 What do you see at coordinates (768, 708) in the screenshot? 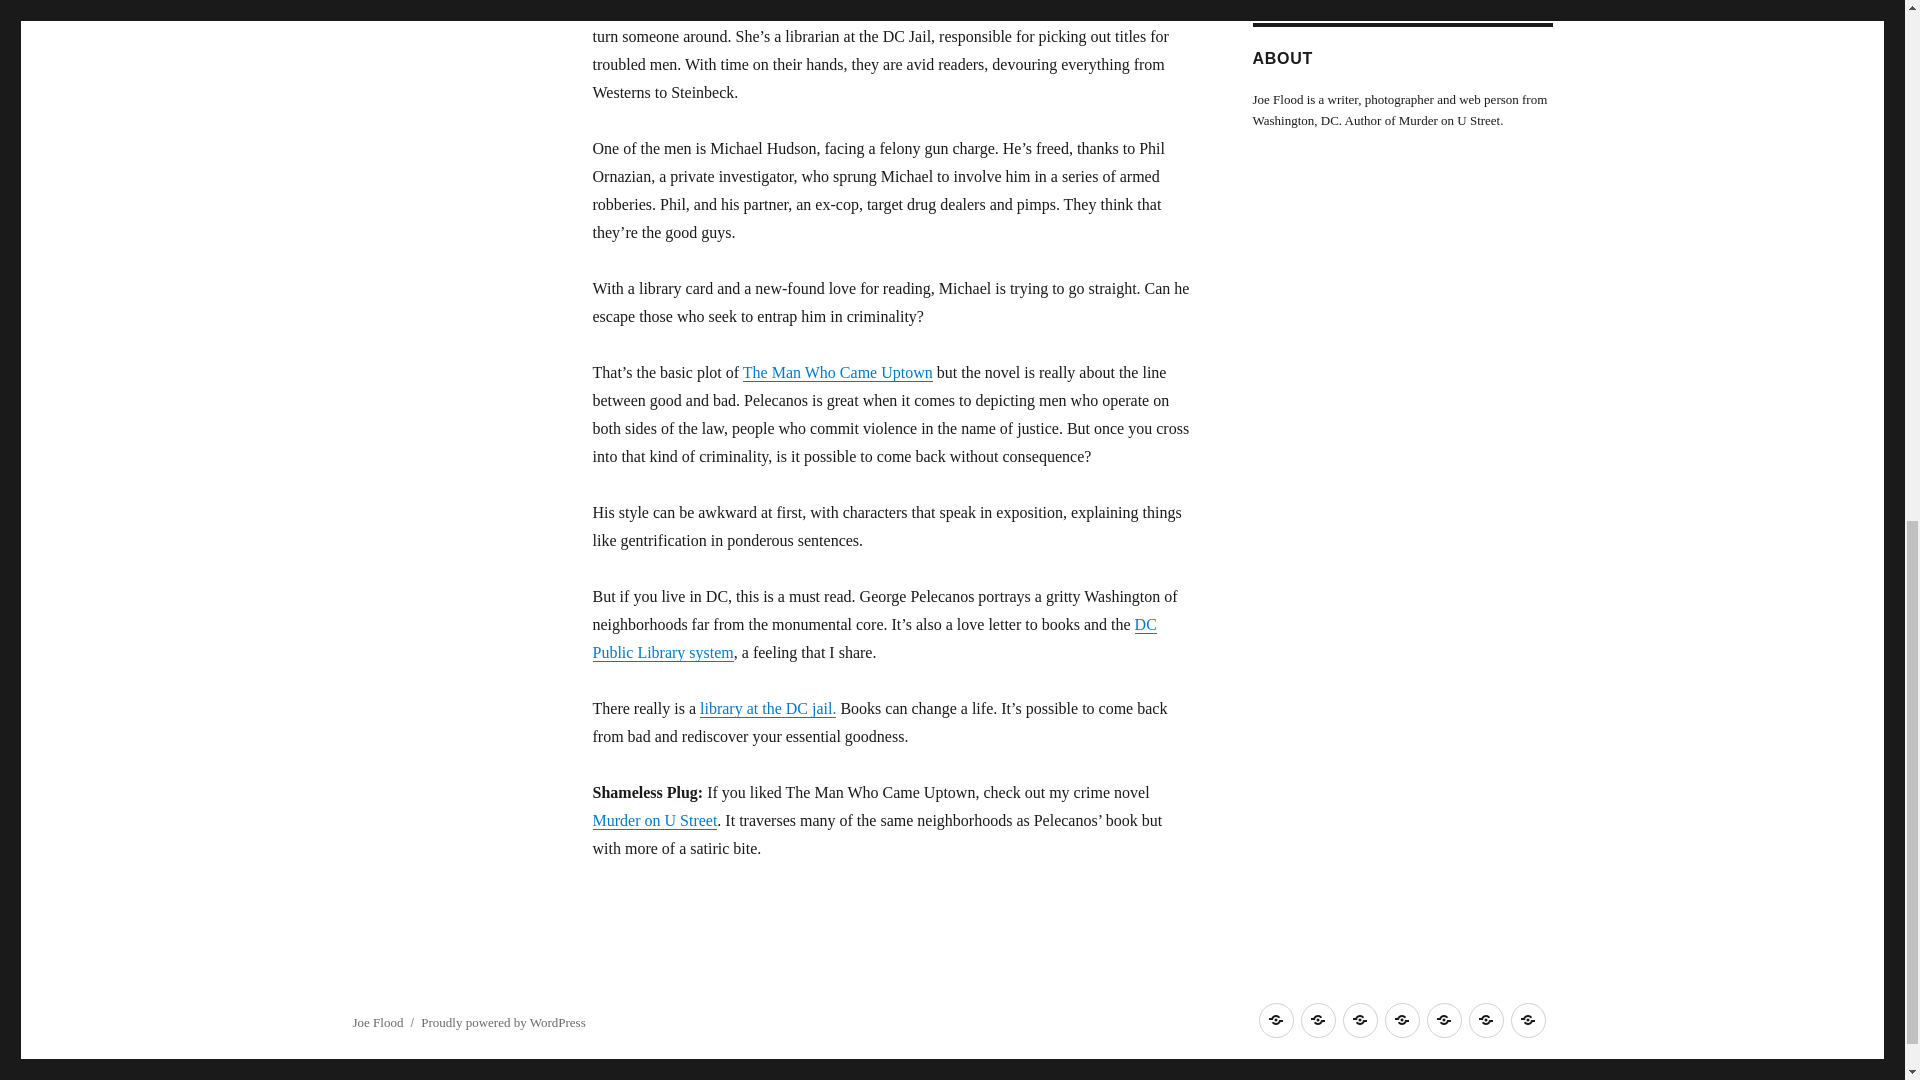
I see `library at the DC jail.` at bounding box center [768, 708].